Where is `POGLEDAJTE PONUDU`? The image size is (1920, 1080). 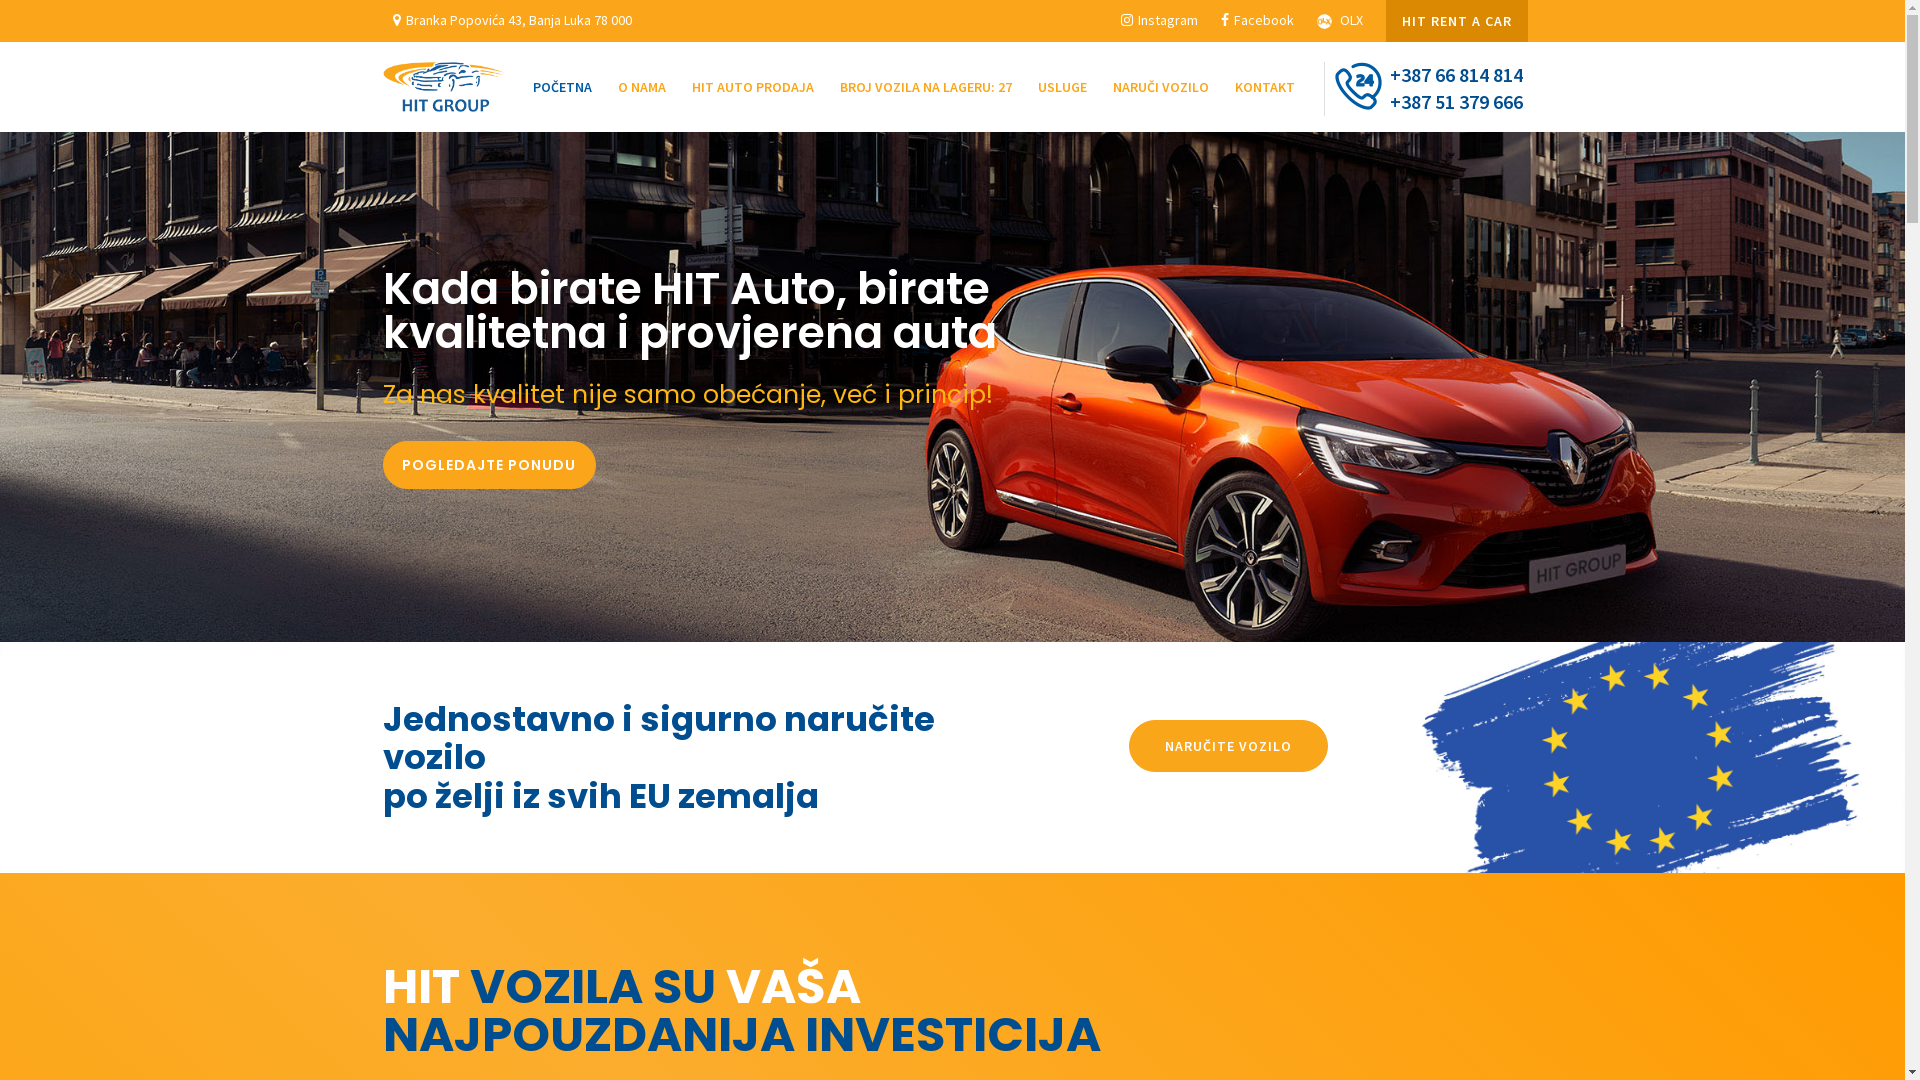
POGLEDAJTE PONUDU is located at coordinates (488, 465).